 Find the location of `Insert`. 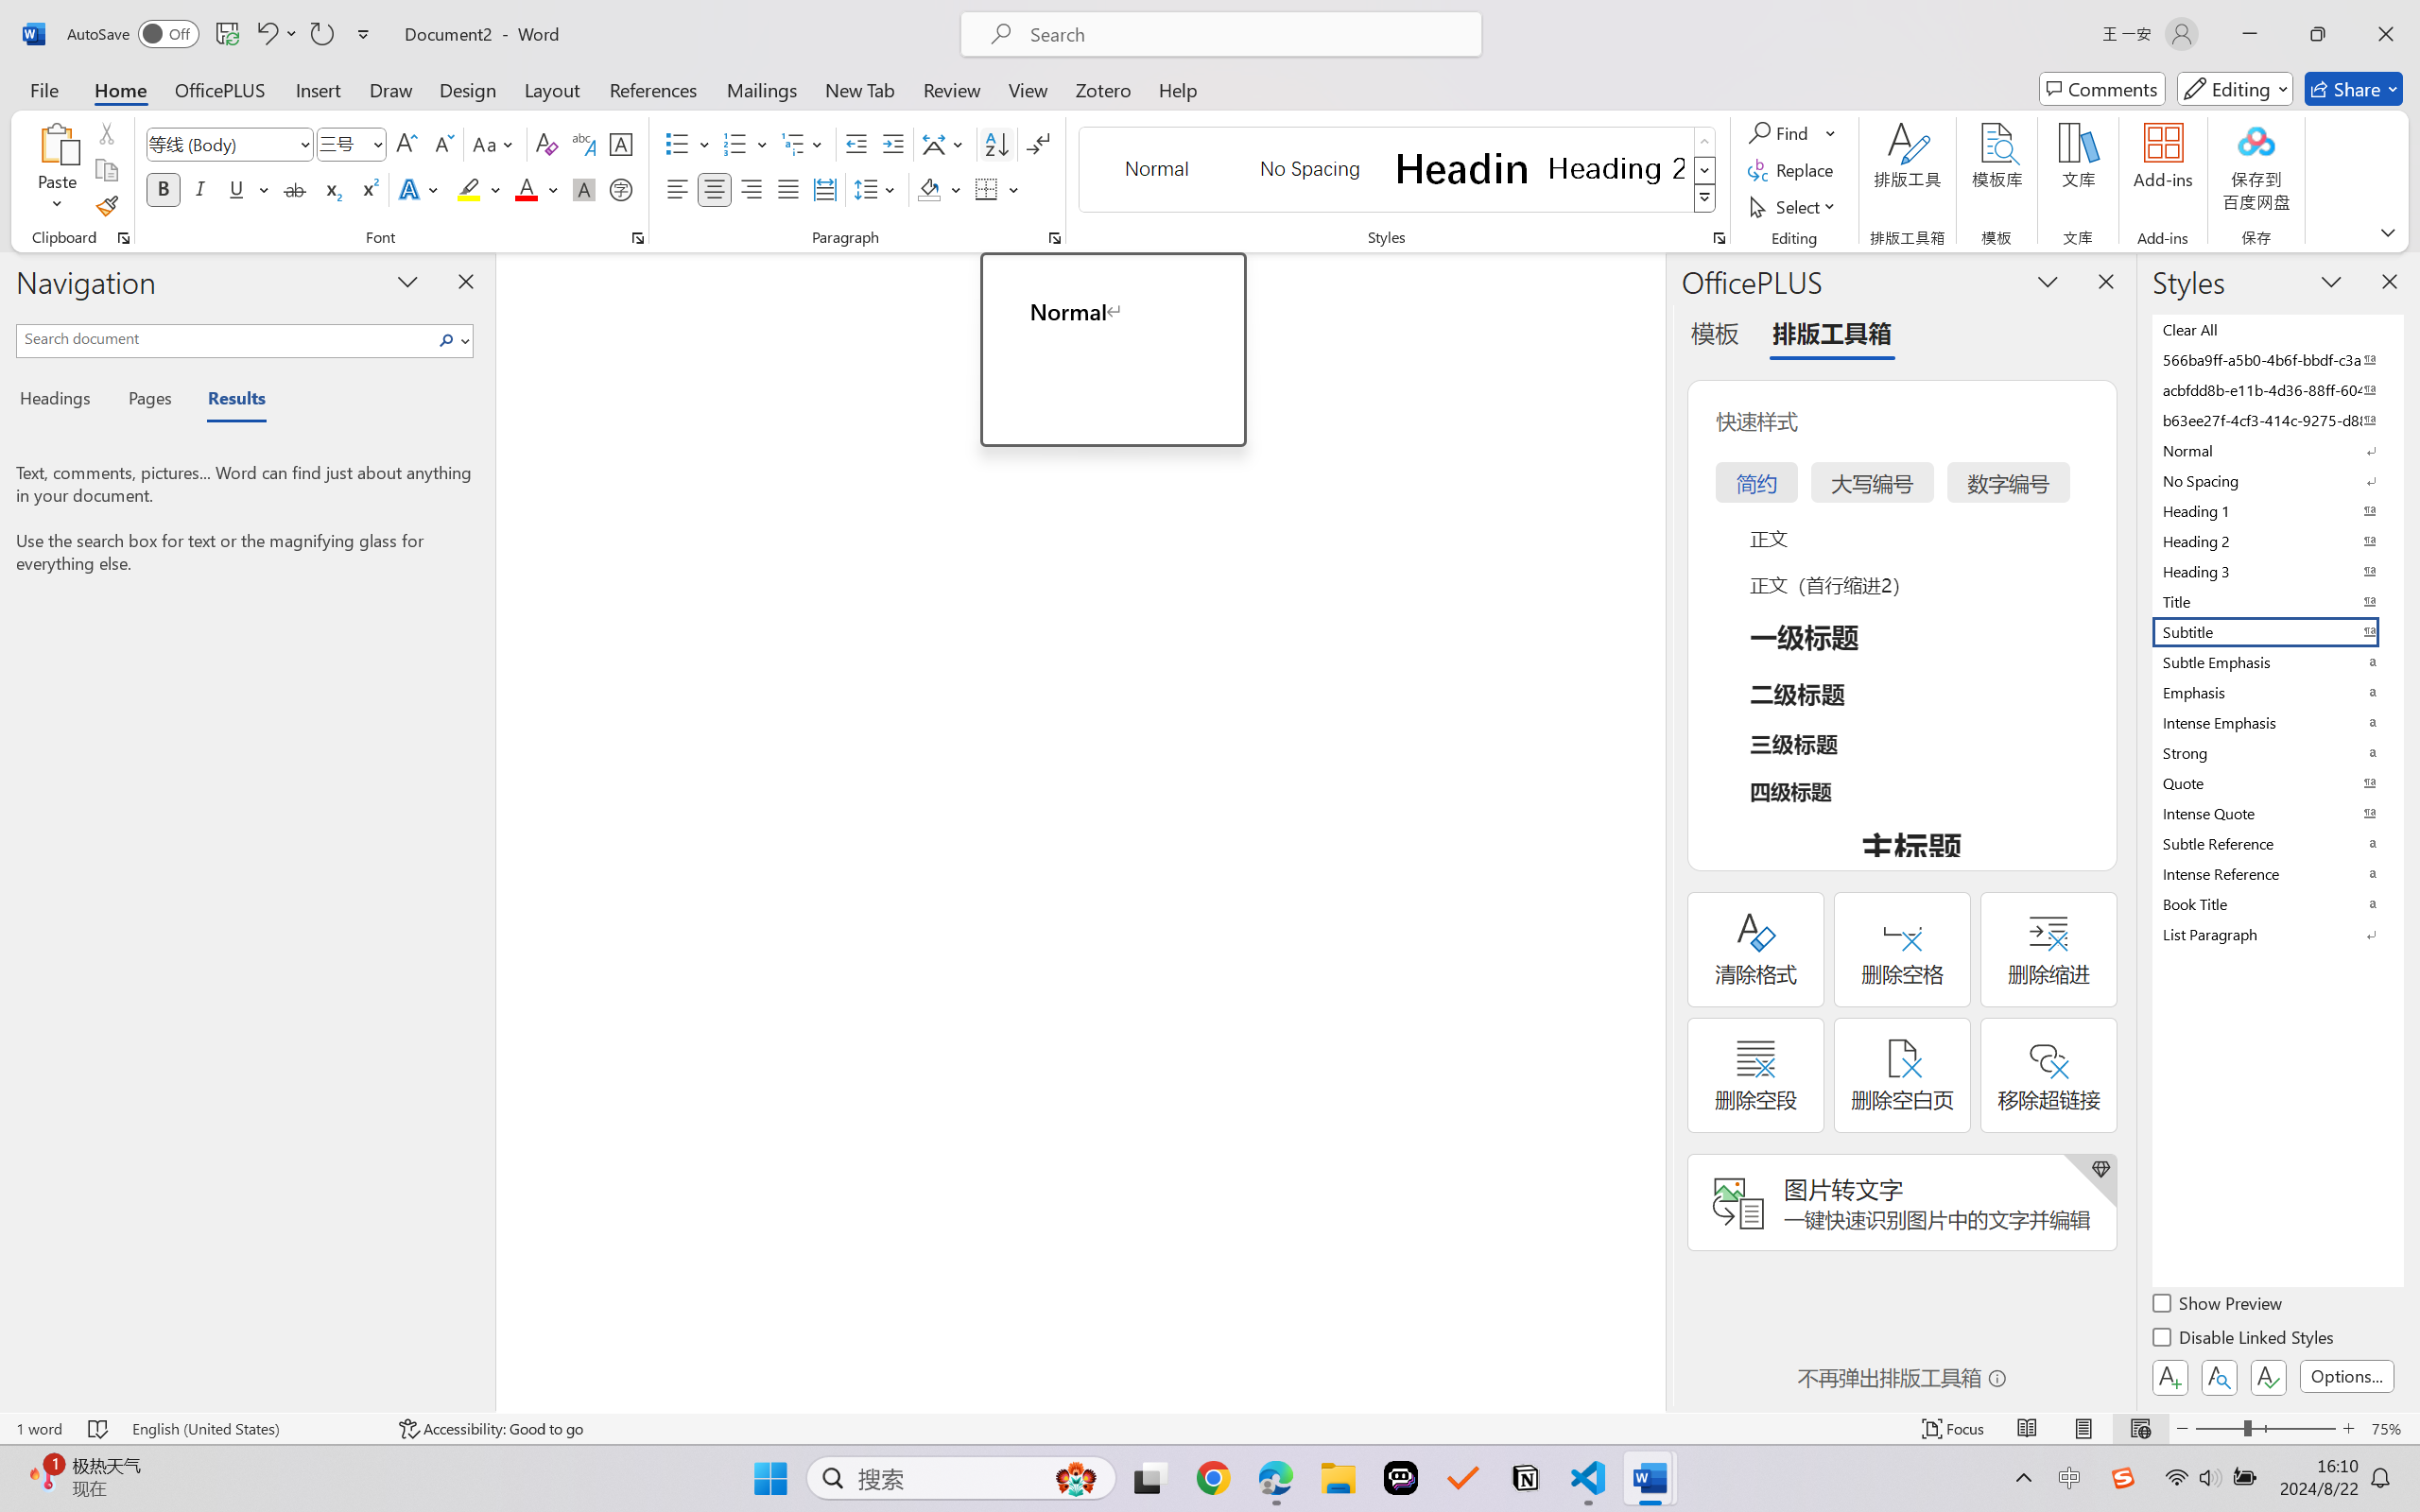

Insert is located at coordinates (318, 89).